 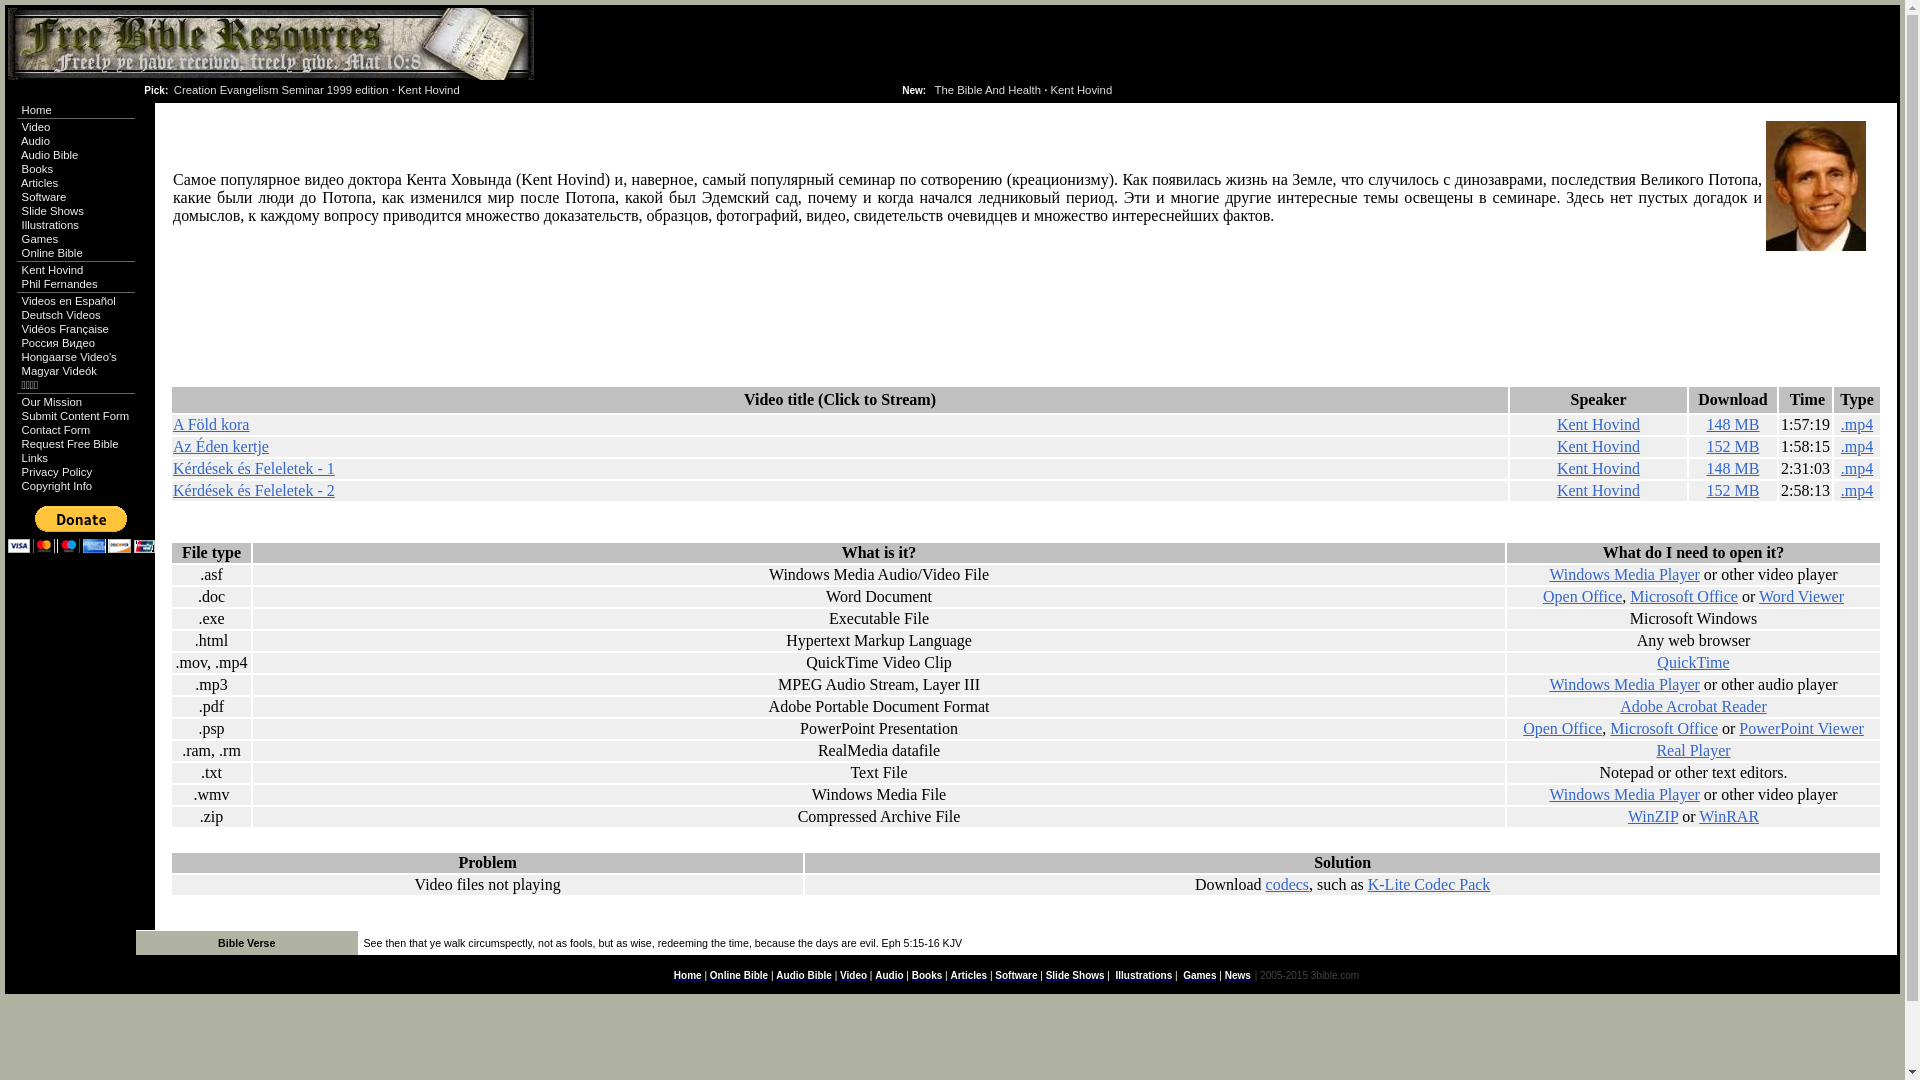 I want to click on Home, so click(x=688, y=976).